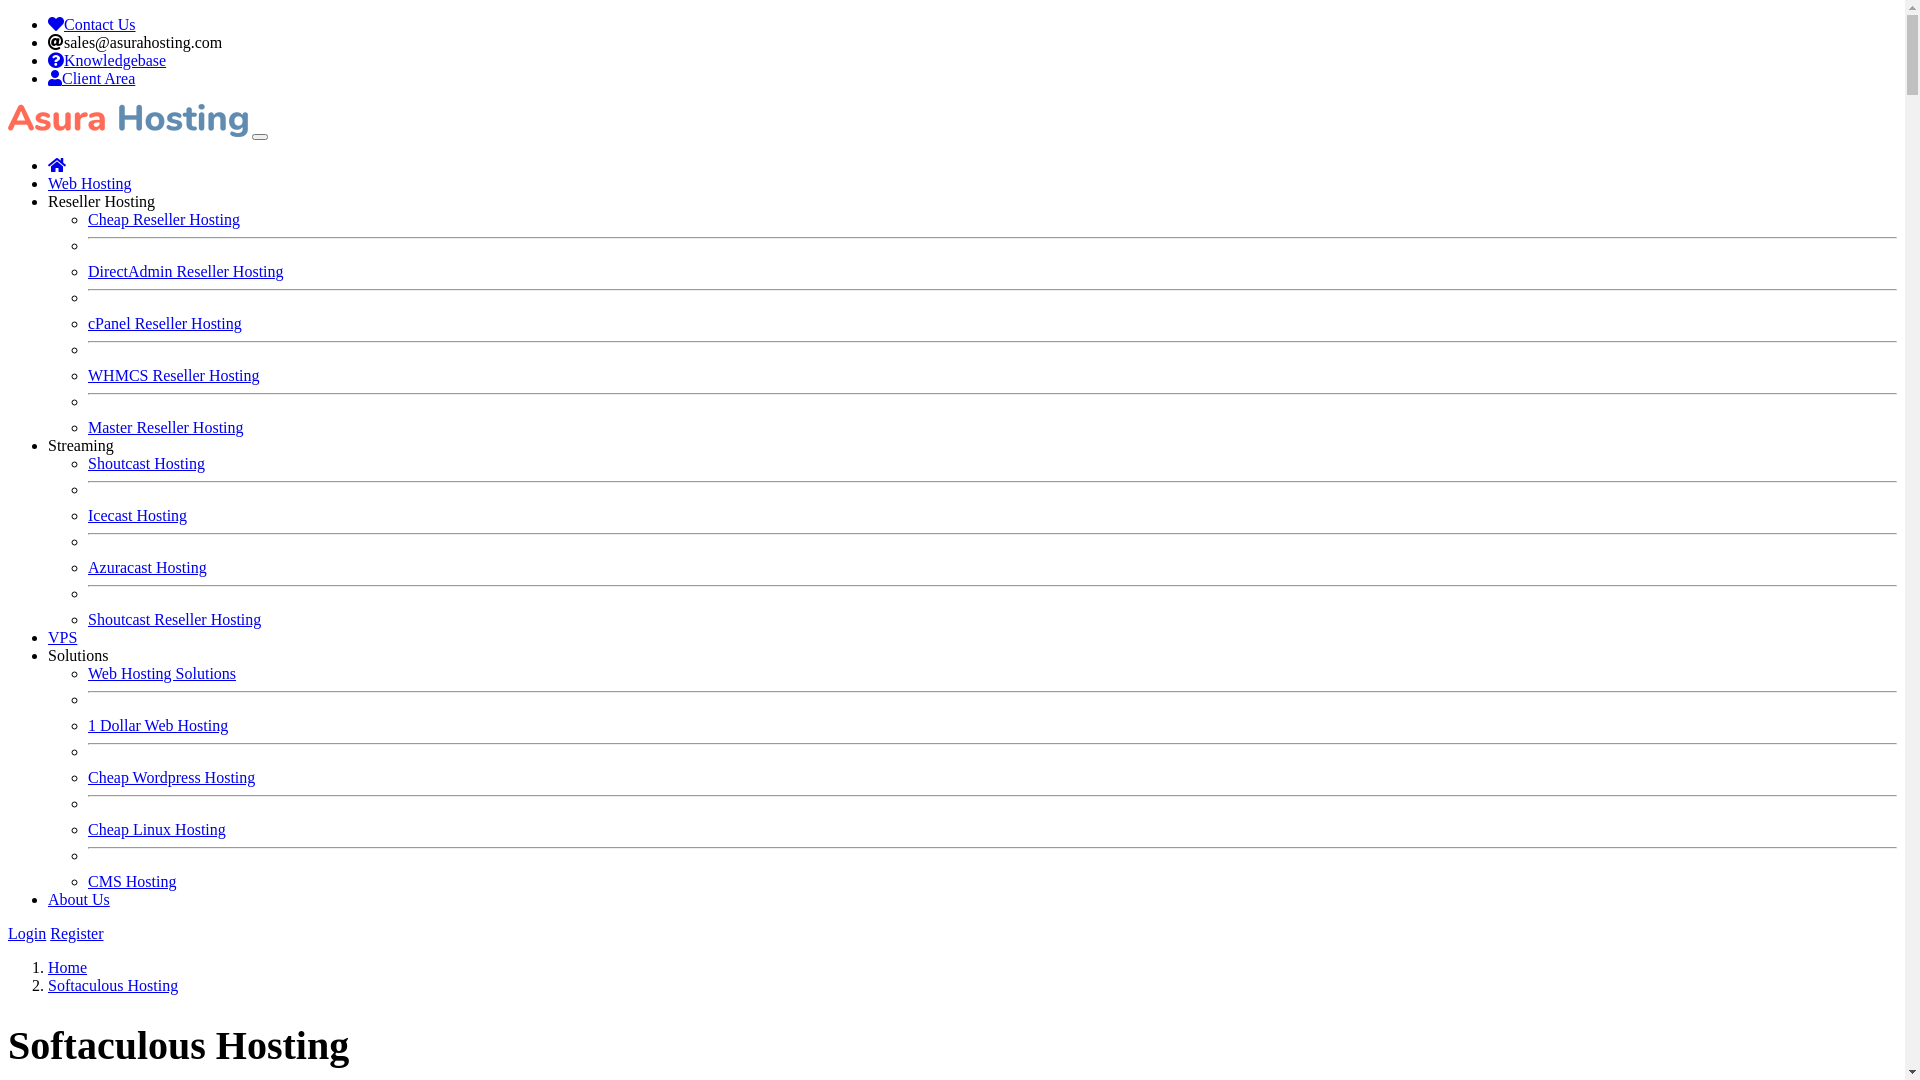 This screenshot has width=1920, height=1080. What do you see at coordinates (102, 202) in the screenshot?
I see `Reseller Hosting` at bounding box center [102, 202].